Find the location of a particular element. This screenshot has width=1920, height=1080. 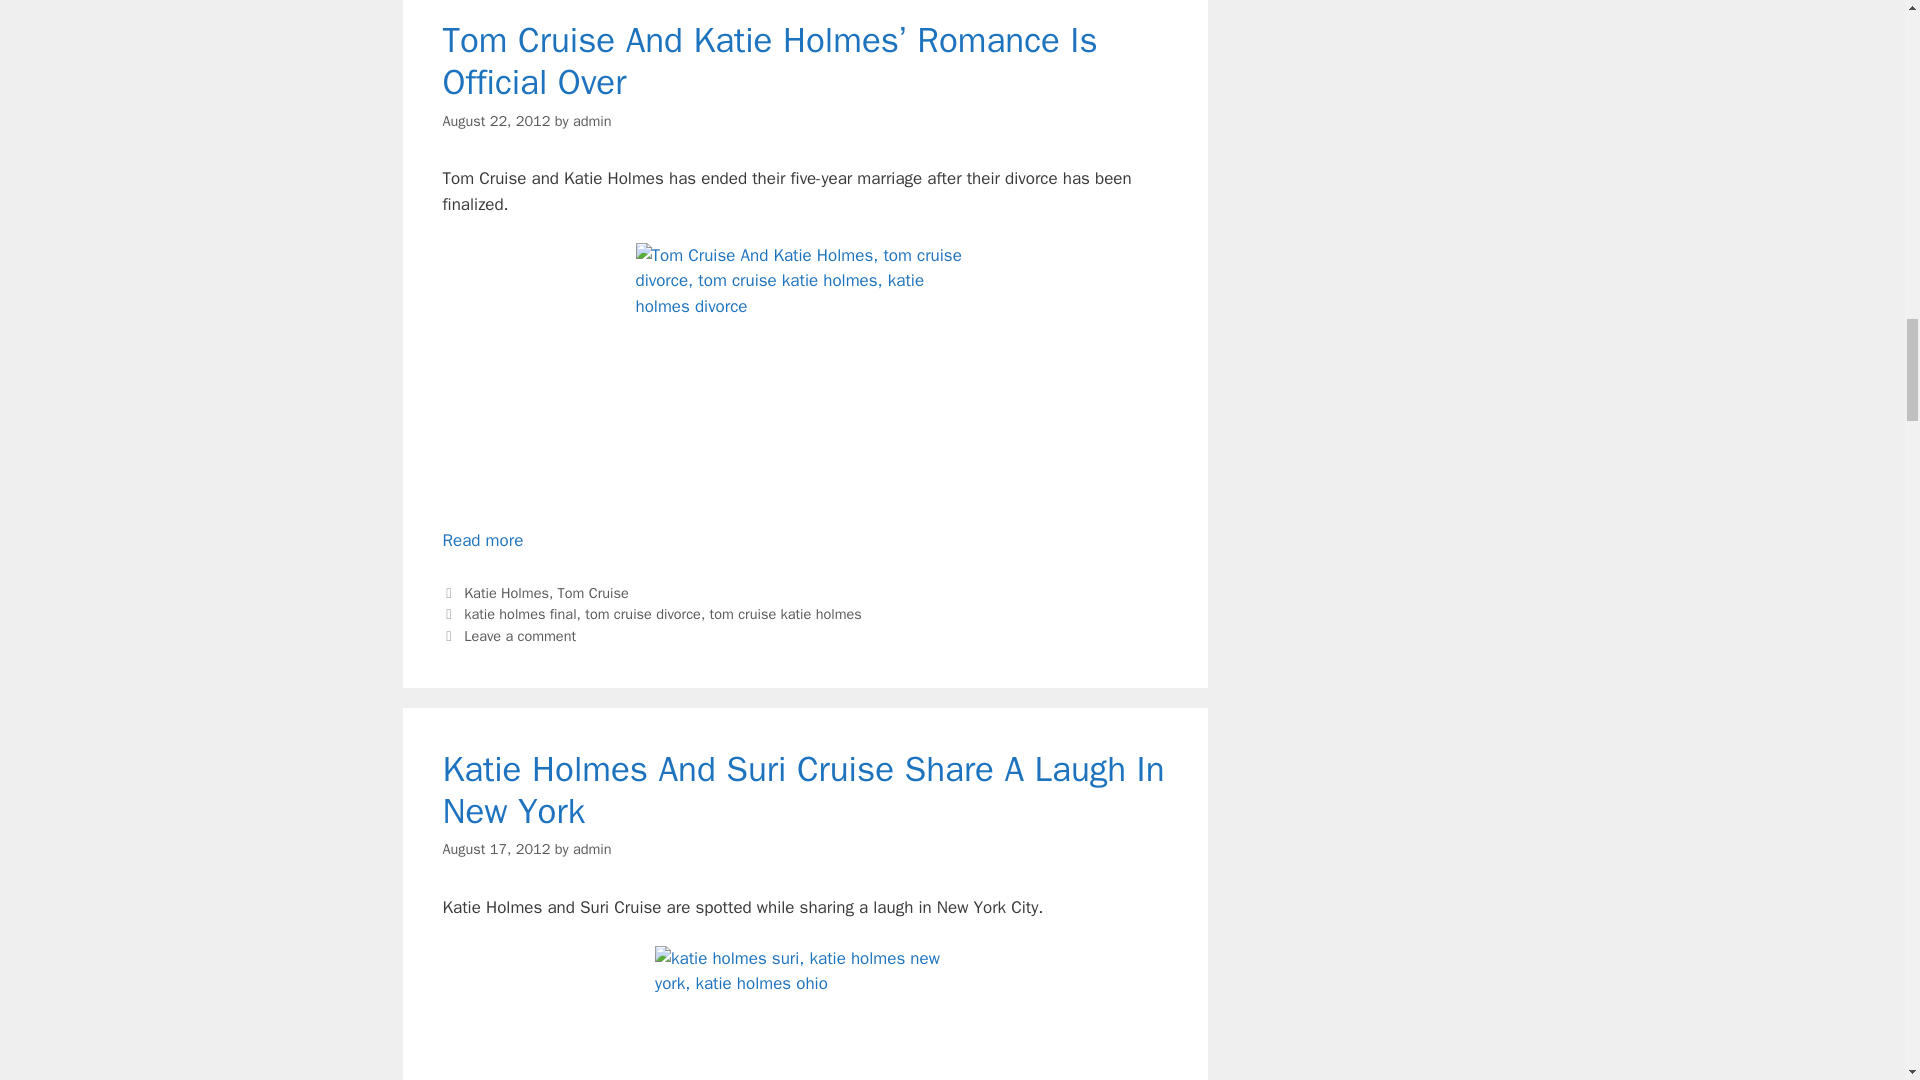

Katie Holmes And Suri Cruise Share A Laugh In New York  is located at coordinates (804, 1013).